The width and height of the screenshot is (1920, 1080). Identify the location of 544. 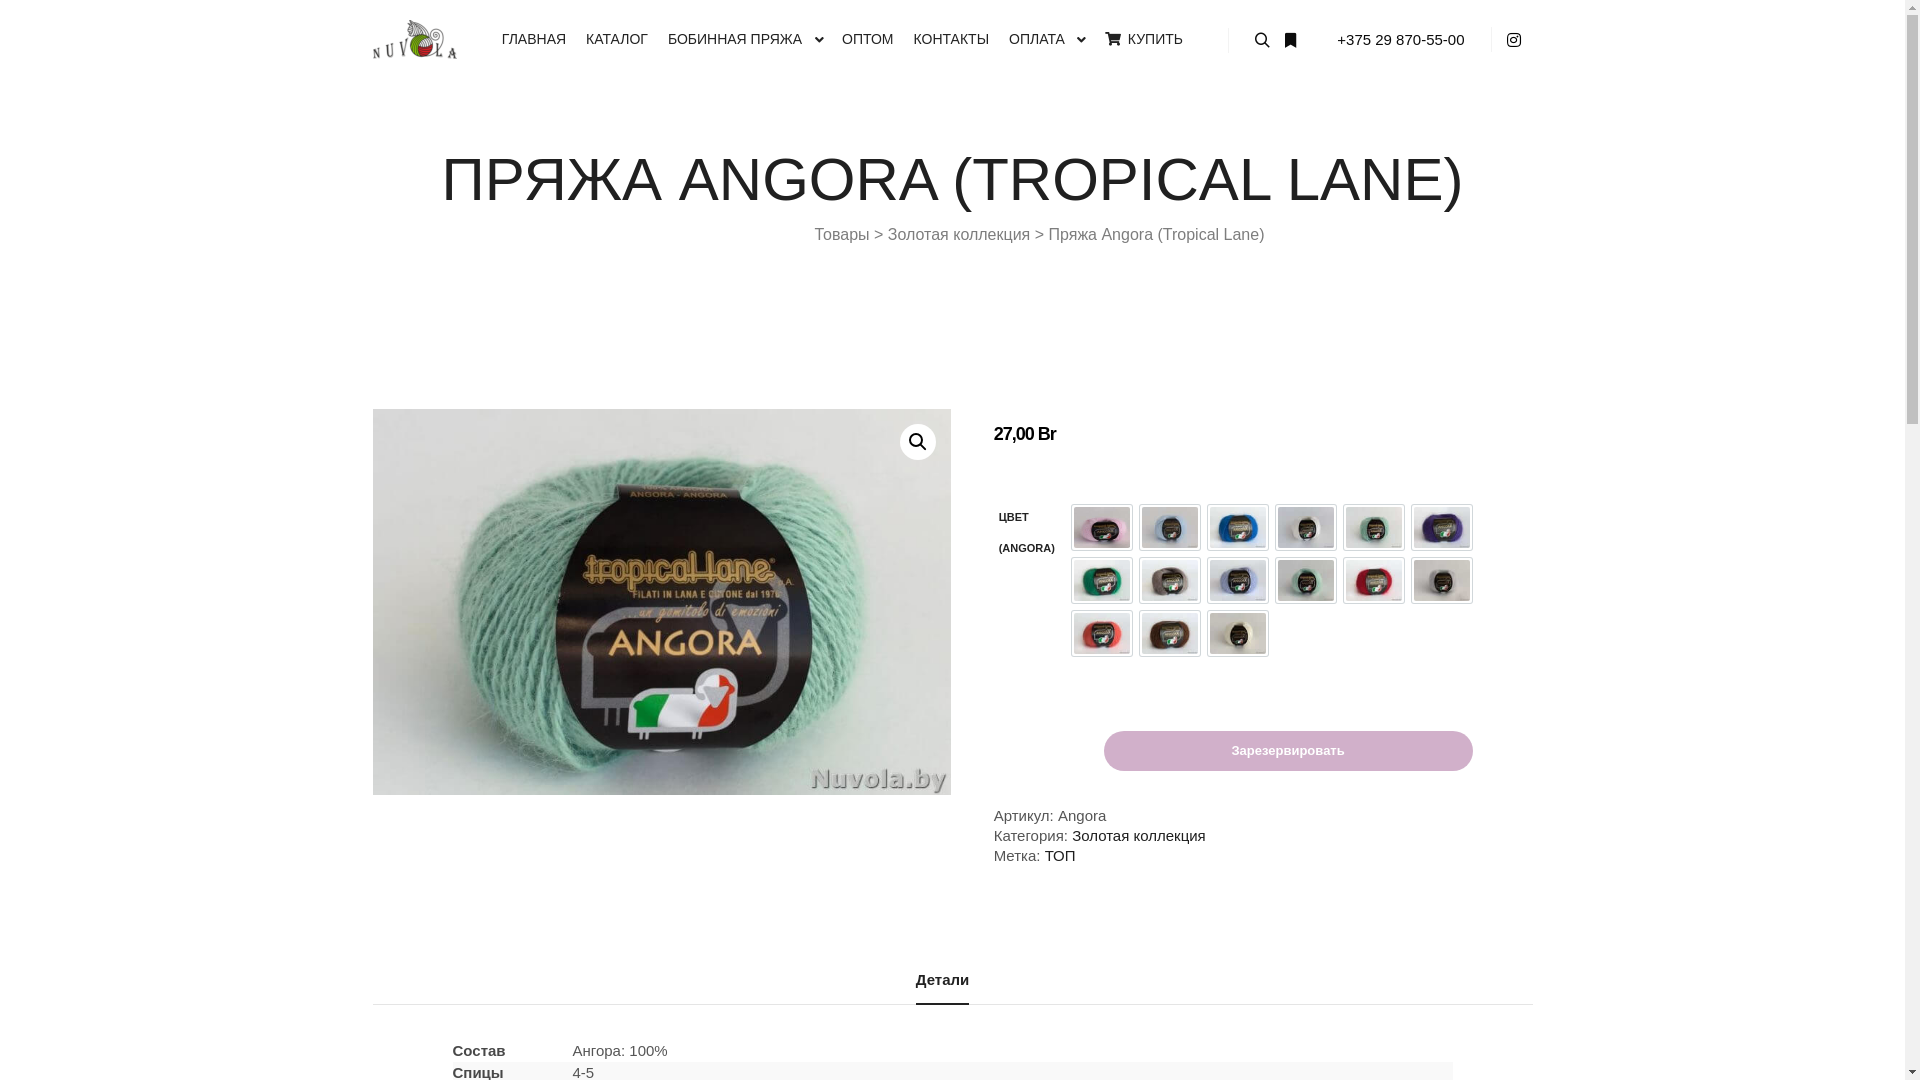
(1442, 580).